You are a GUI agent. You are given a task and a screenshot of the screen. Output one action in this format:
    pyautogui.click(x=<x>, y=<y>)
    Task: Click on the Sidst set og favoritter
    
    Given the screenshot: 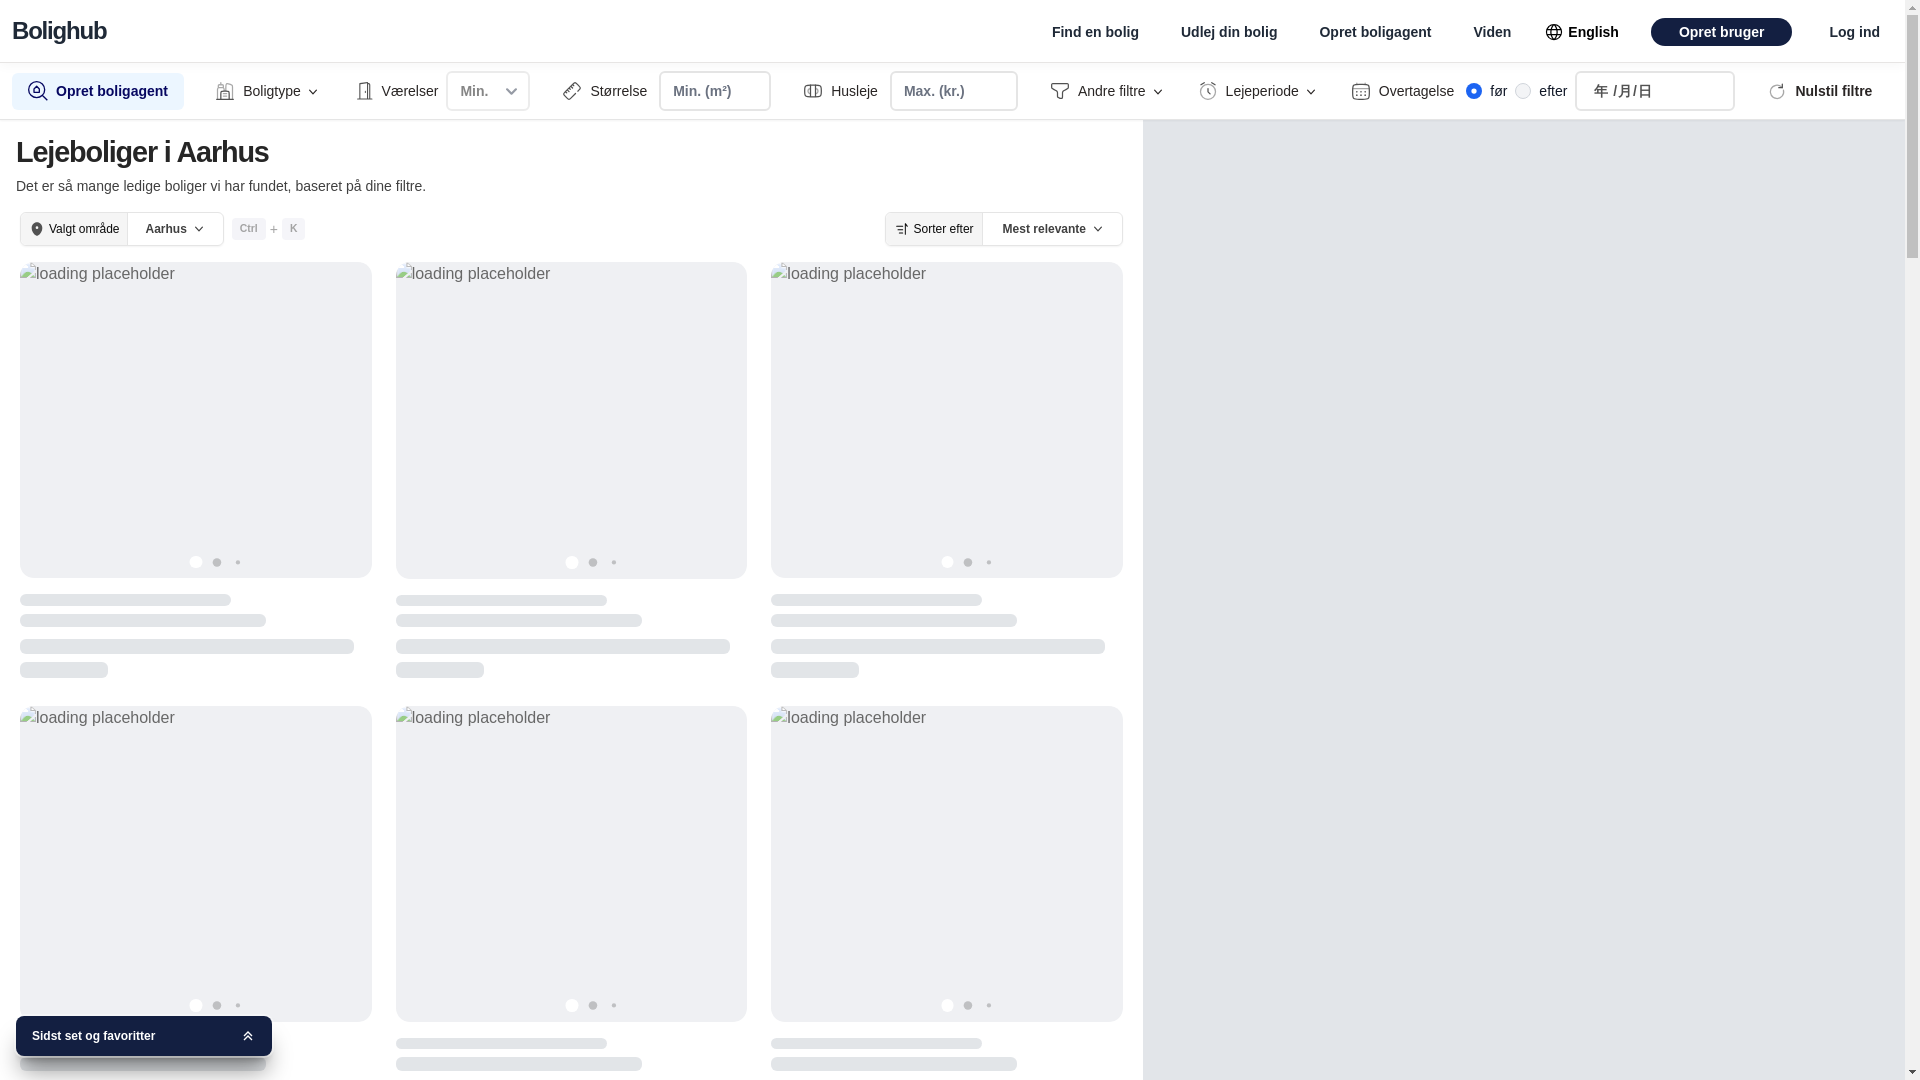 What is the action you would take?
    pyautogui.click(x=144, y=1036)
    